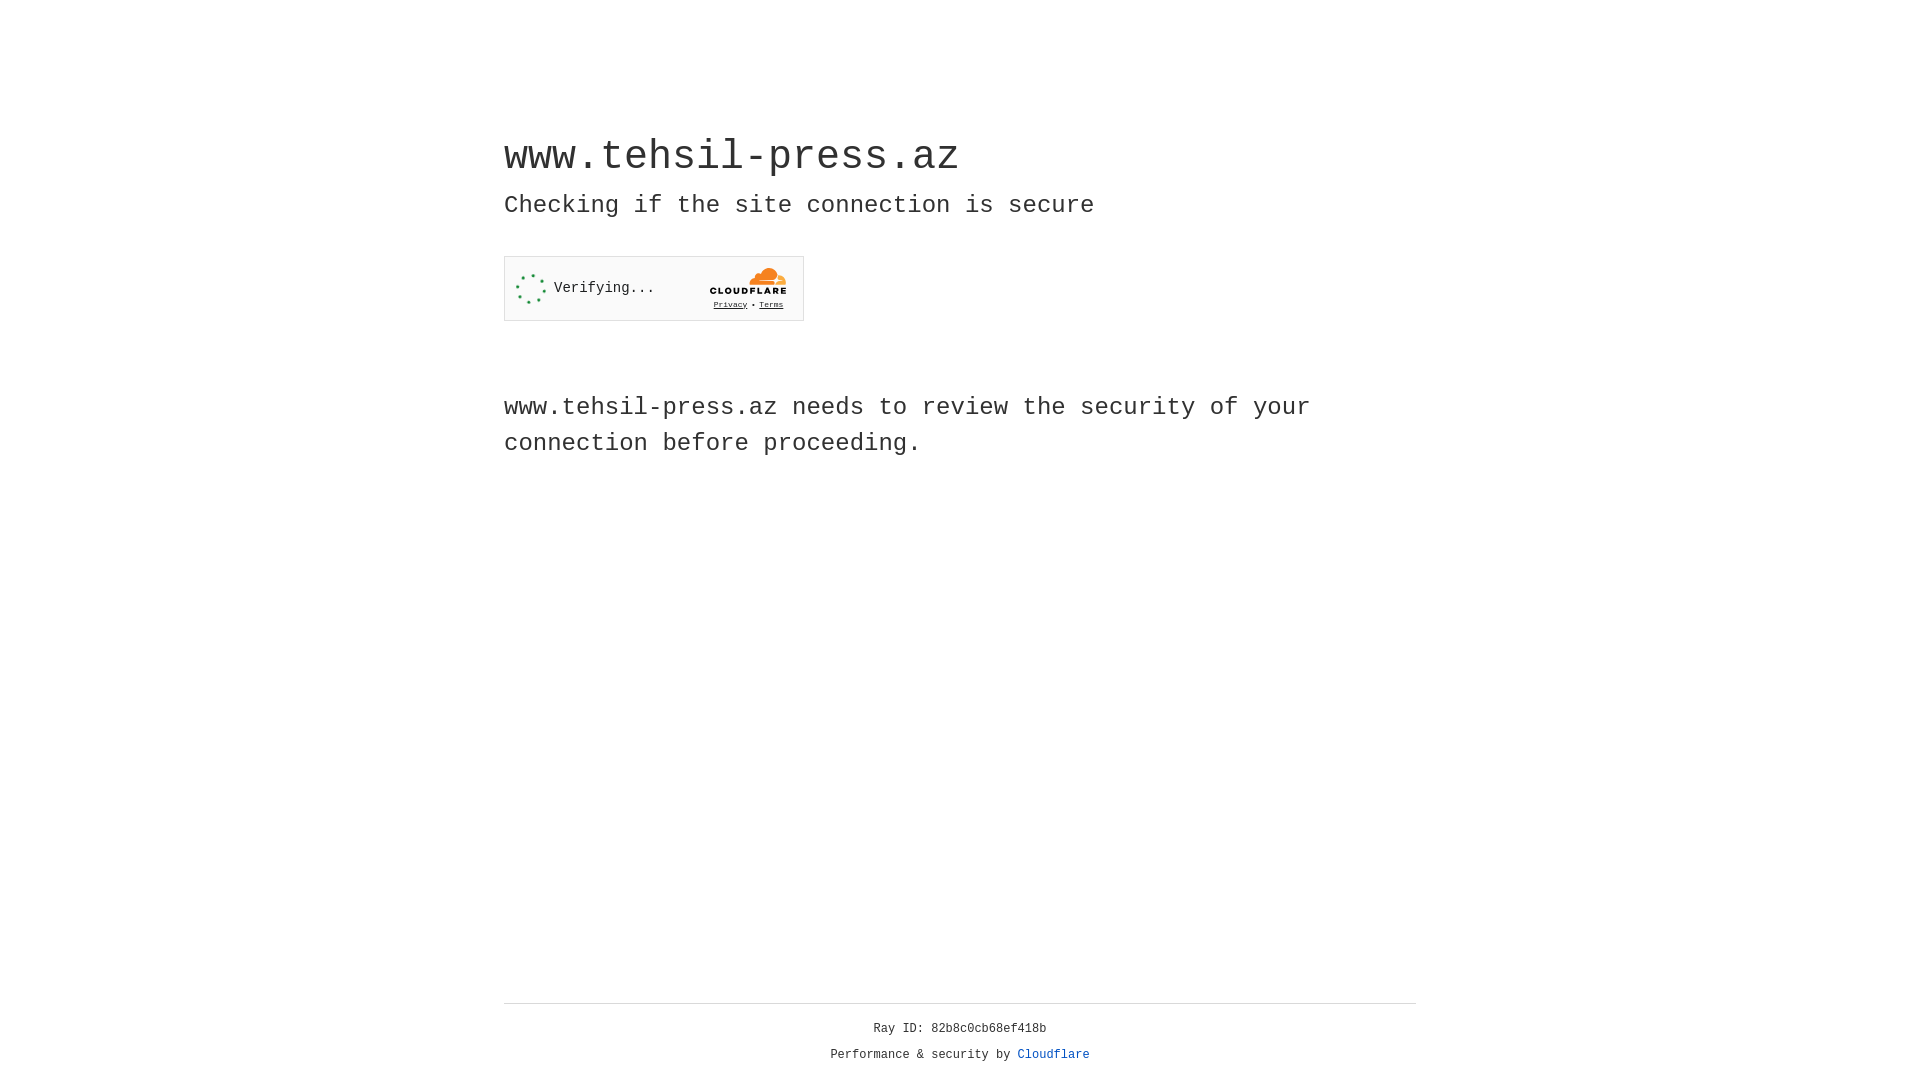 This screenshot has height=1080, width=1920. What do you see at coordinates (654, 288) in the screenshot?
I see `Widget containing a Cloudflare security challenge` at bounding box center [654, 288].